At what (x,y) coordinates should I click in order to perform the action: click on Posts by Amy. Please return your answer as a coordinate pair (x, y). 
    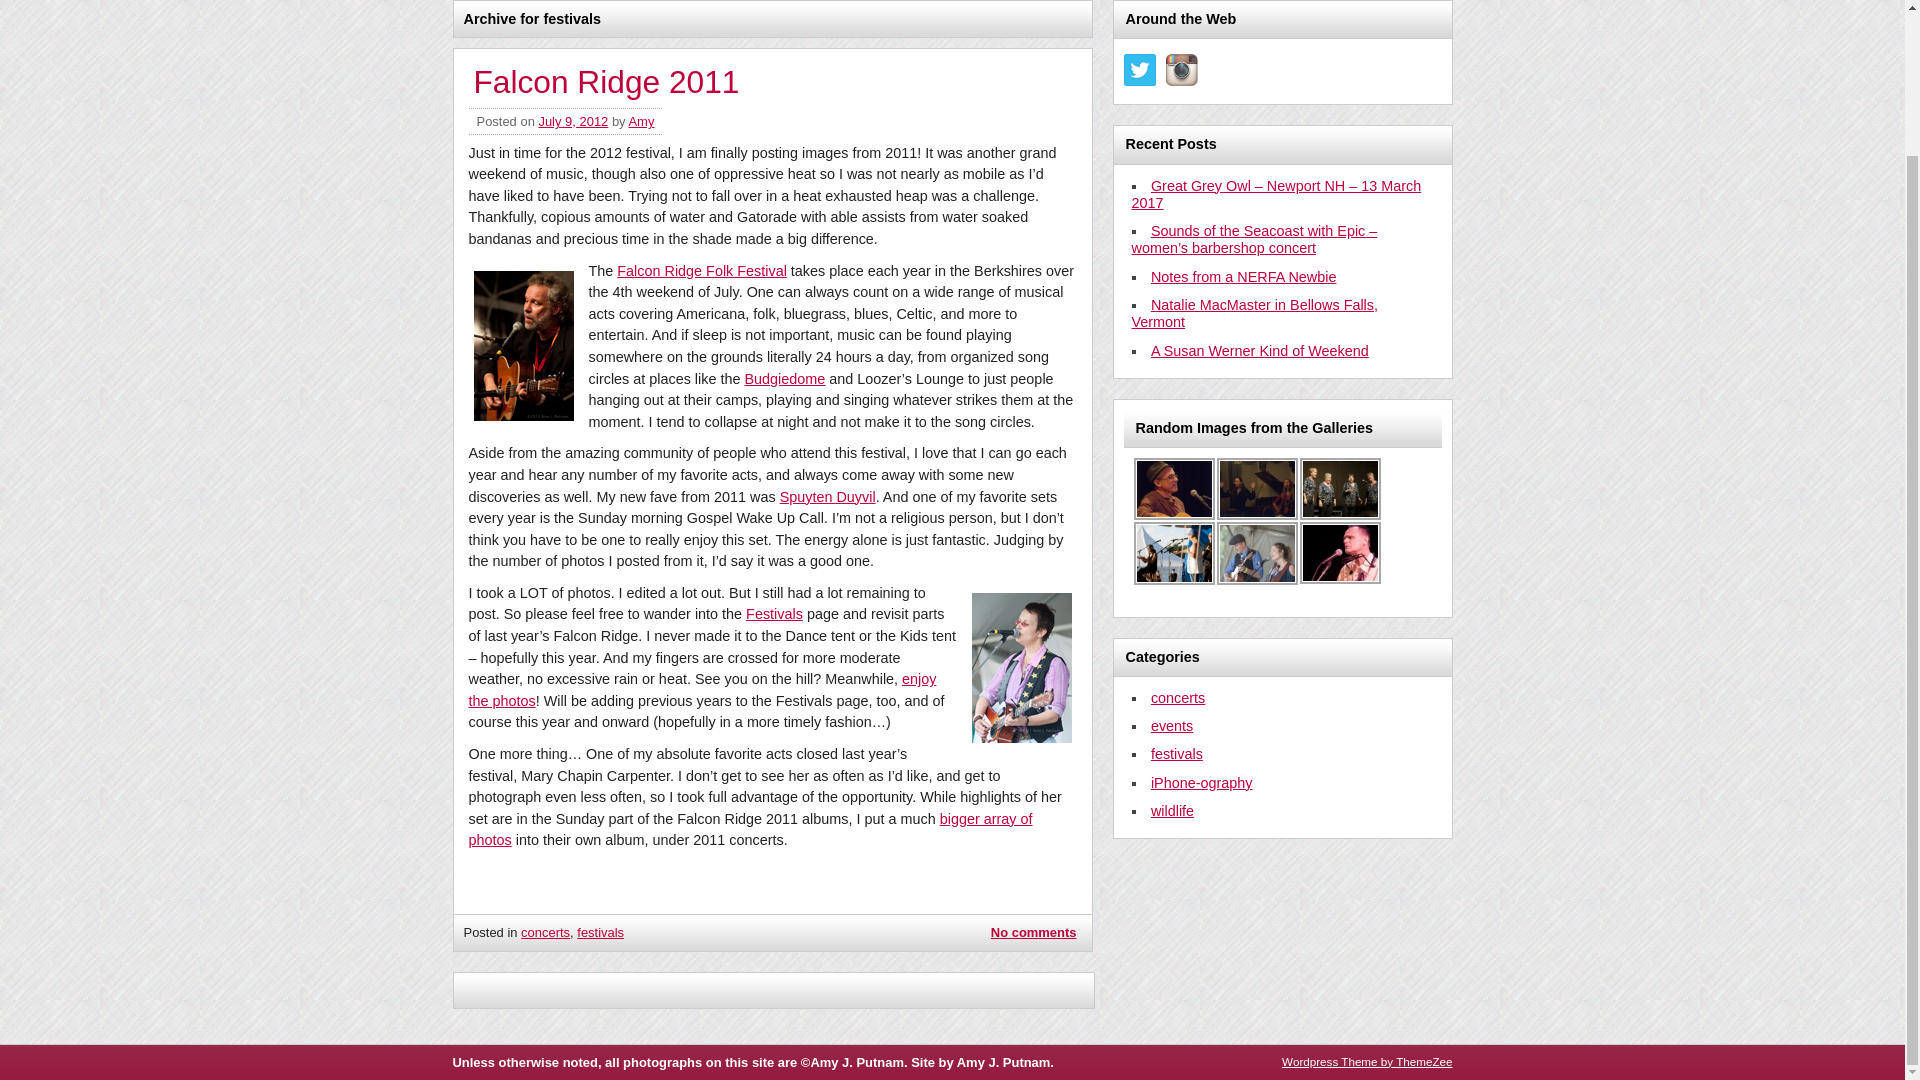
    Looking at the image, I should click on (640, 121).